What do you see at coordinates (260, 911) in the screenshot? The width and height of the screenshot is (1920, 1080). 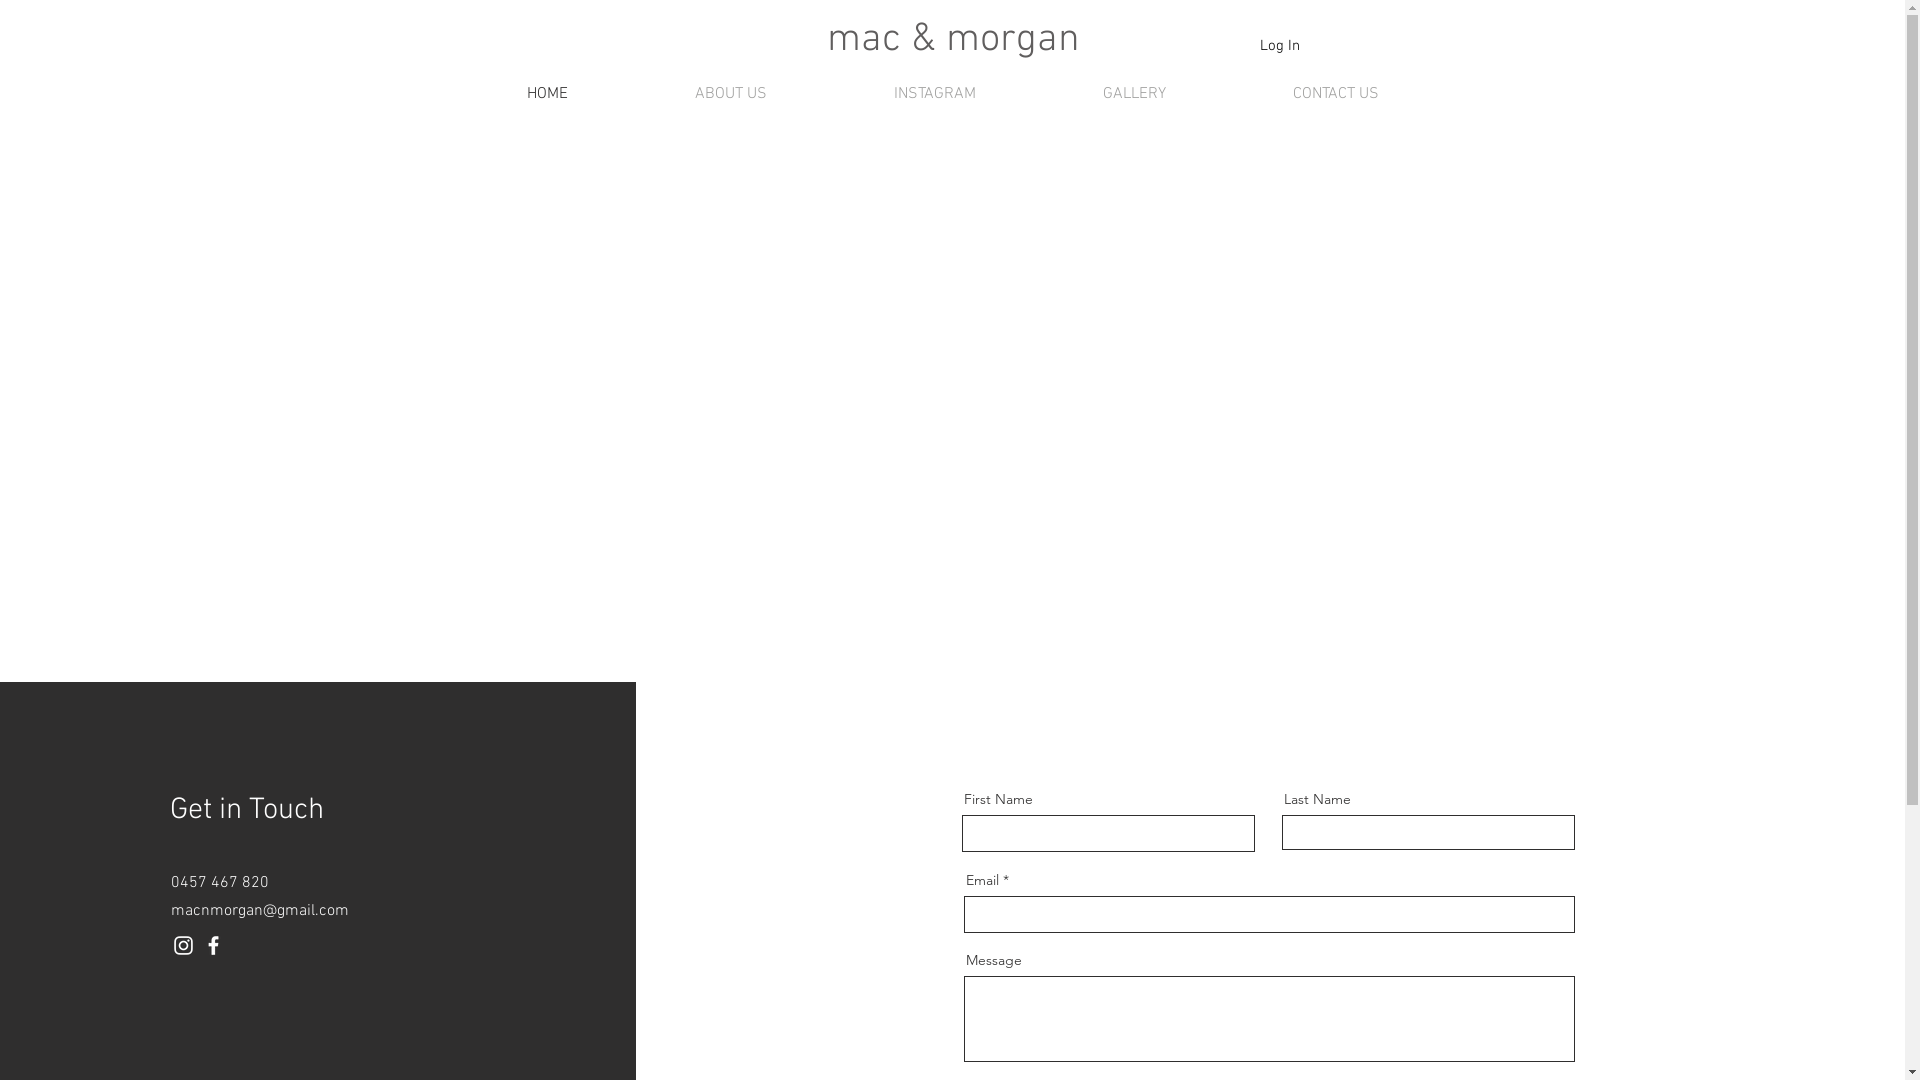 I see `macnmorgan@gmail.com` at bounding box center [260, 911].